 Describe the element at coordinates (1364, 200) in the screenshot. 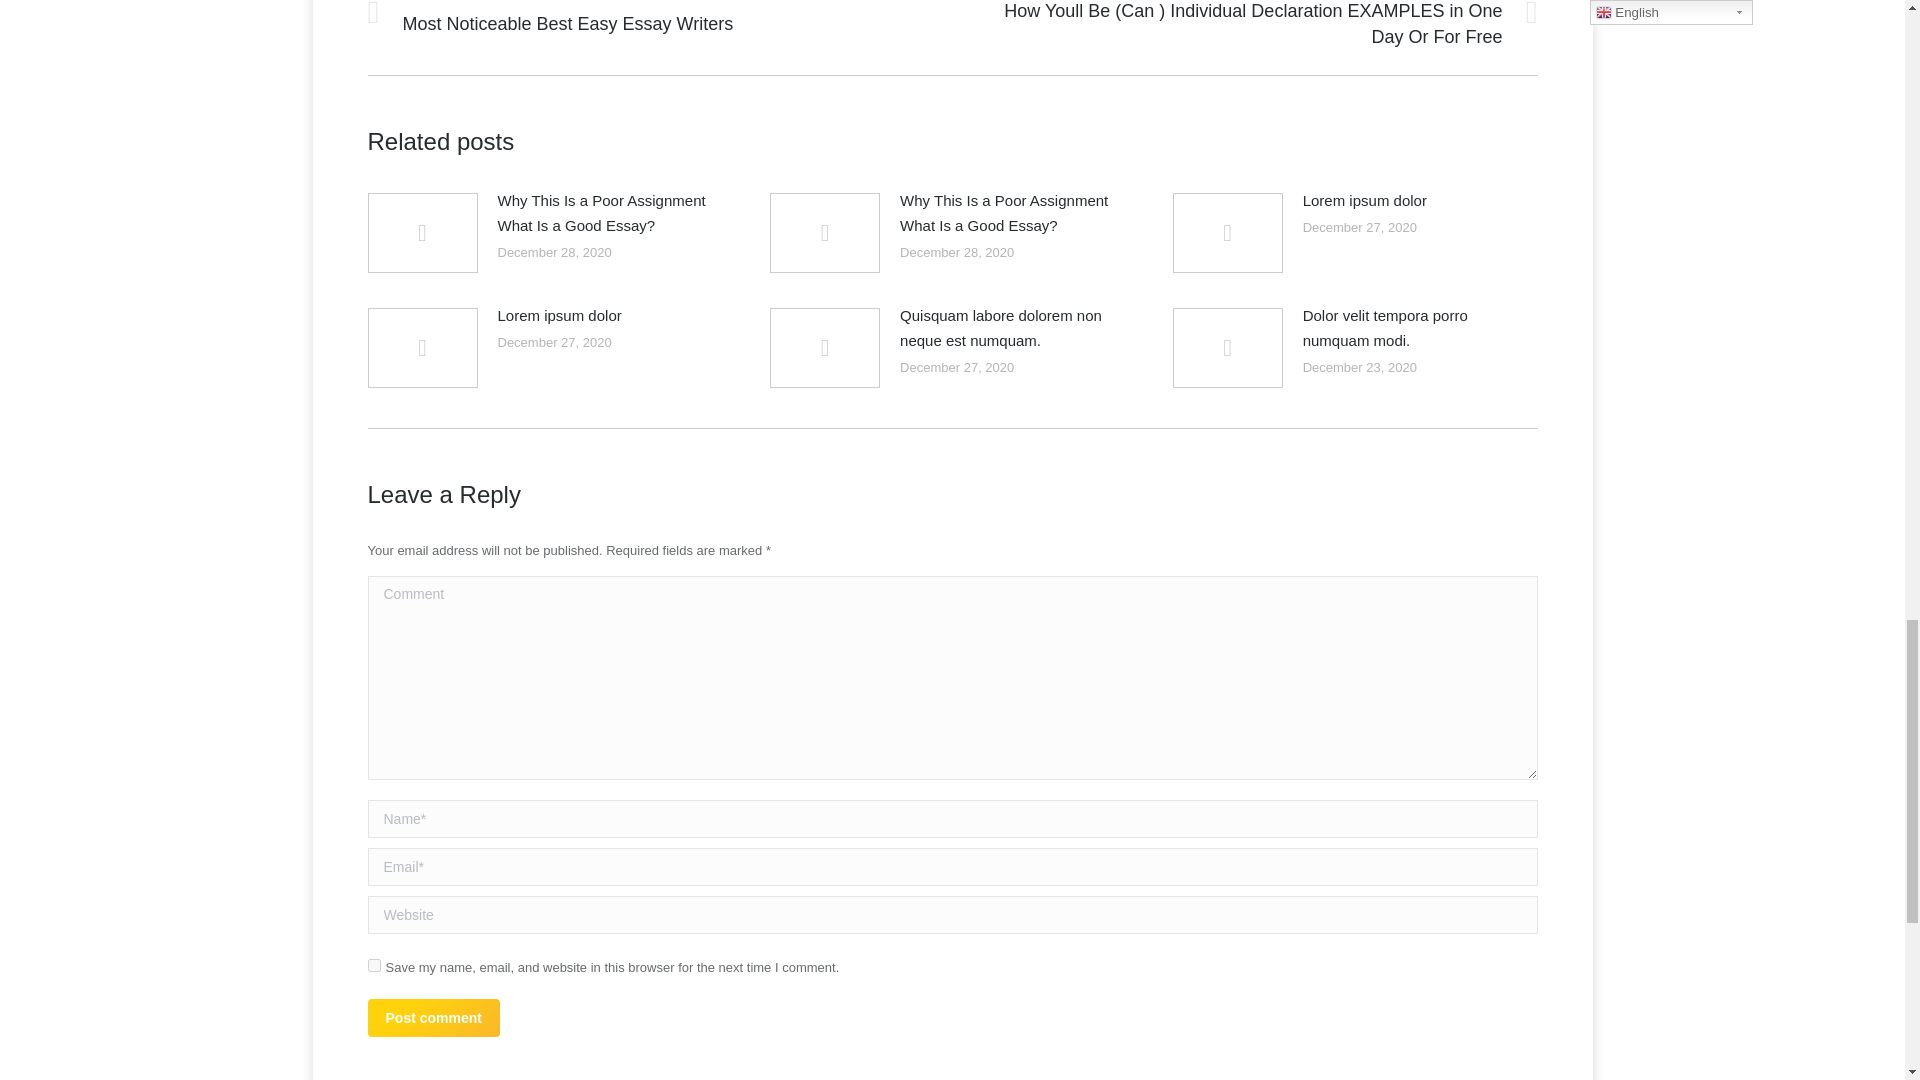

I see `Lorem ipsum dolor` at that location.